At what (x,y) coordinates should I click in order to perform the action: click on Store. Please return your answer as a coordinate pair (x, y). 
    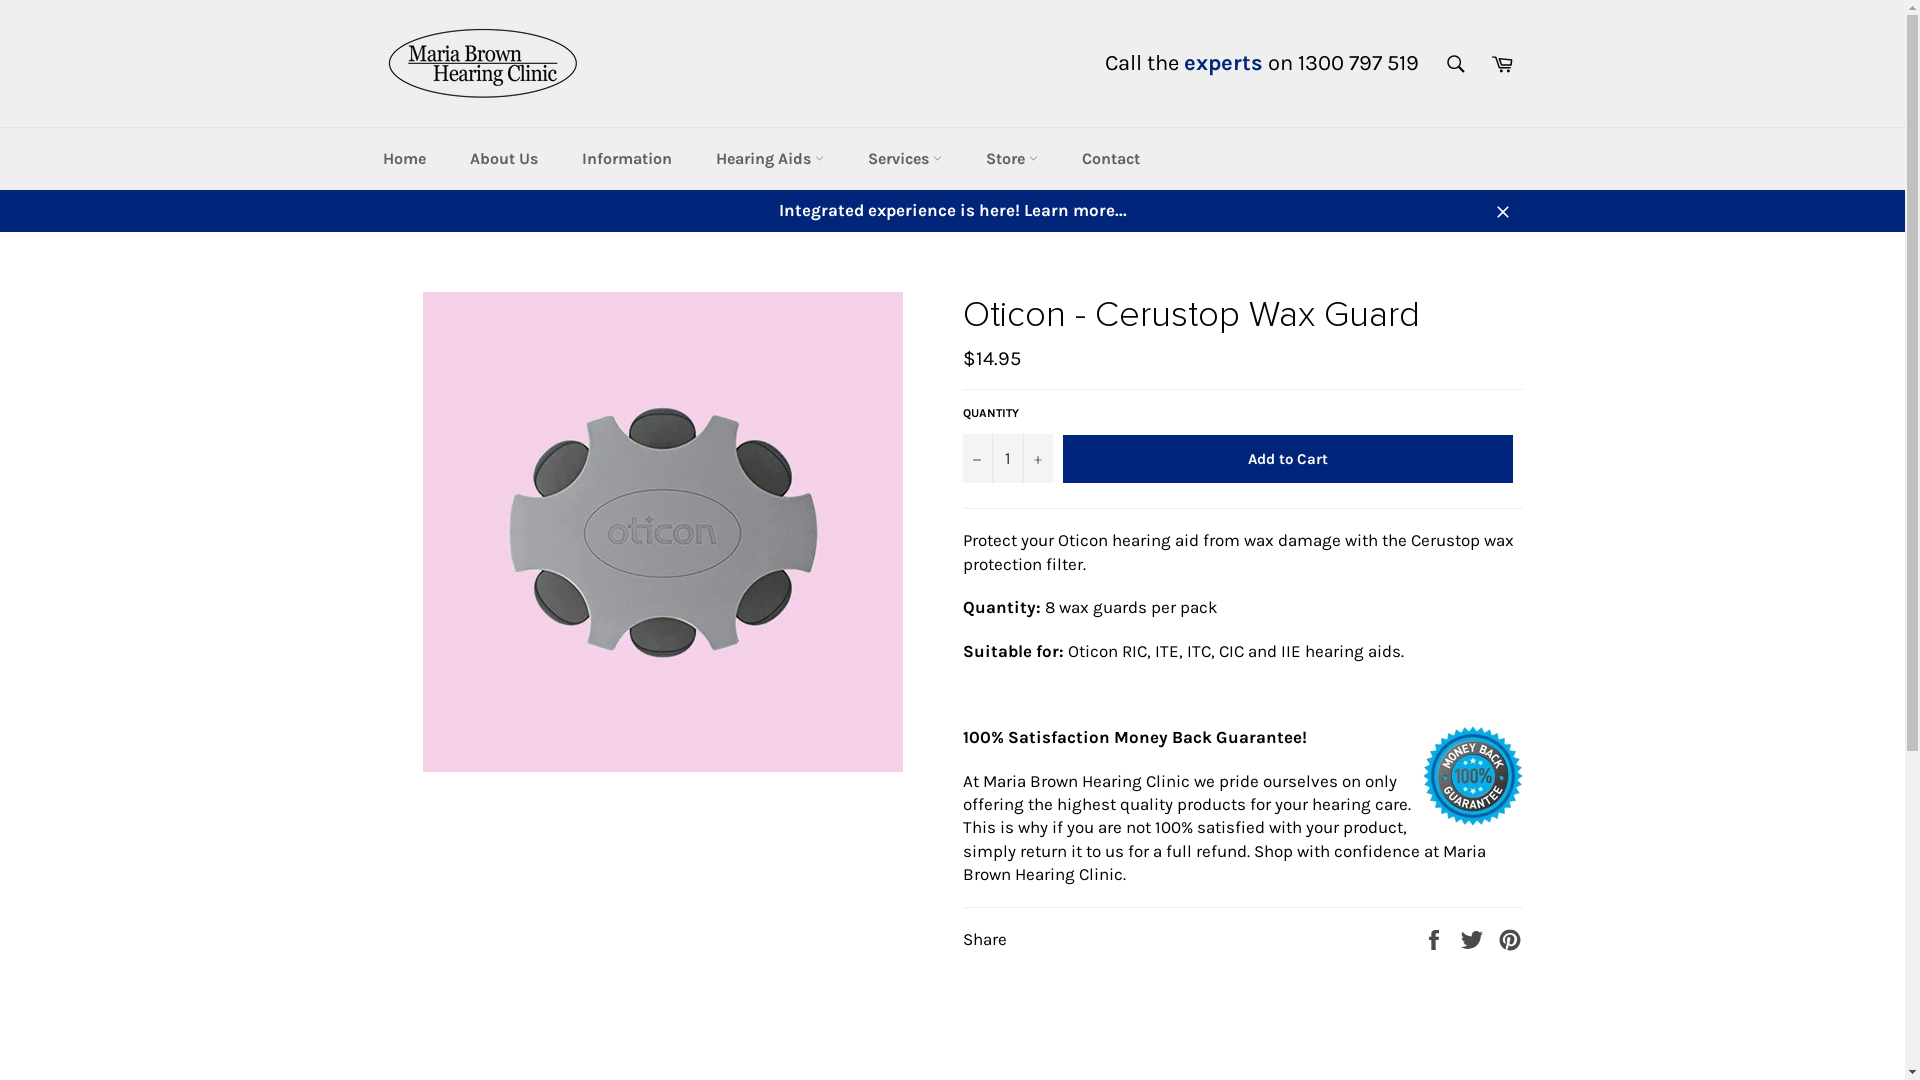
    Looking at the image, I should click on (1012, 159).